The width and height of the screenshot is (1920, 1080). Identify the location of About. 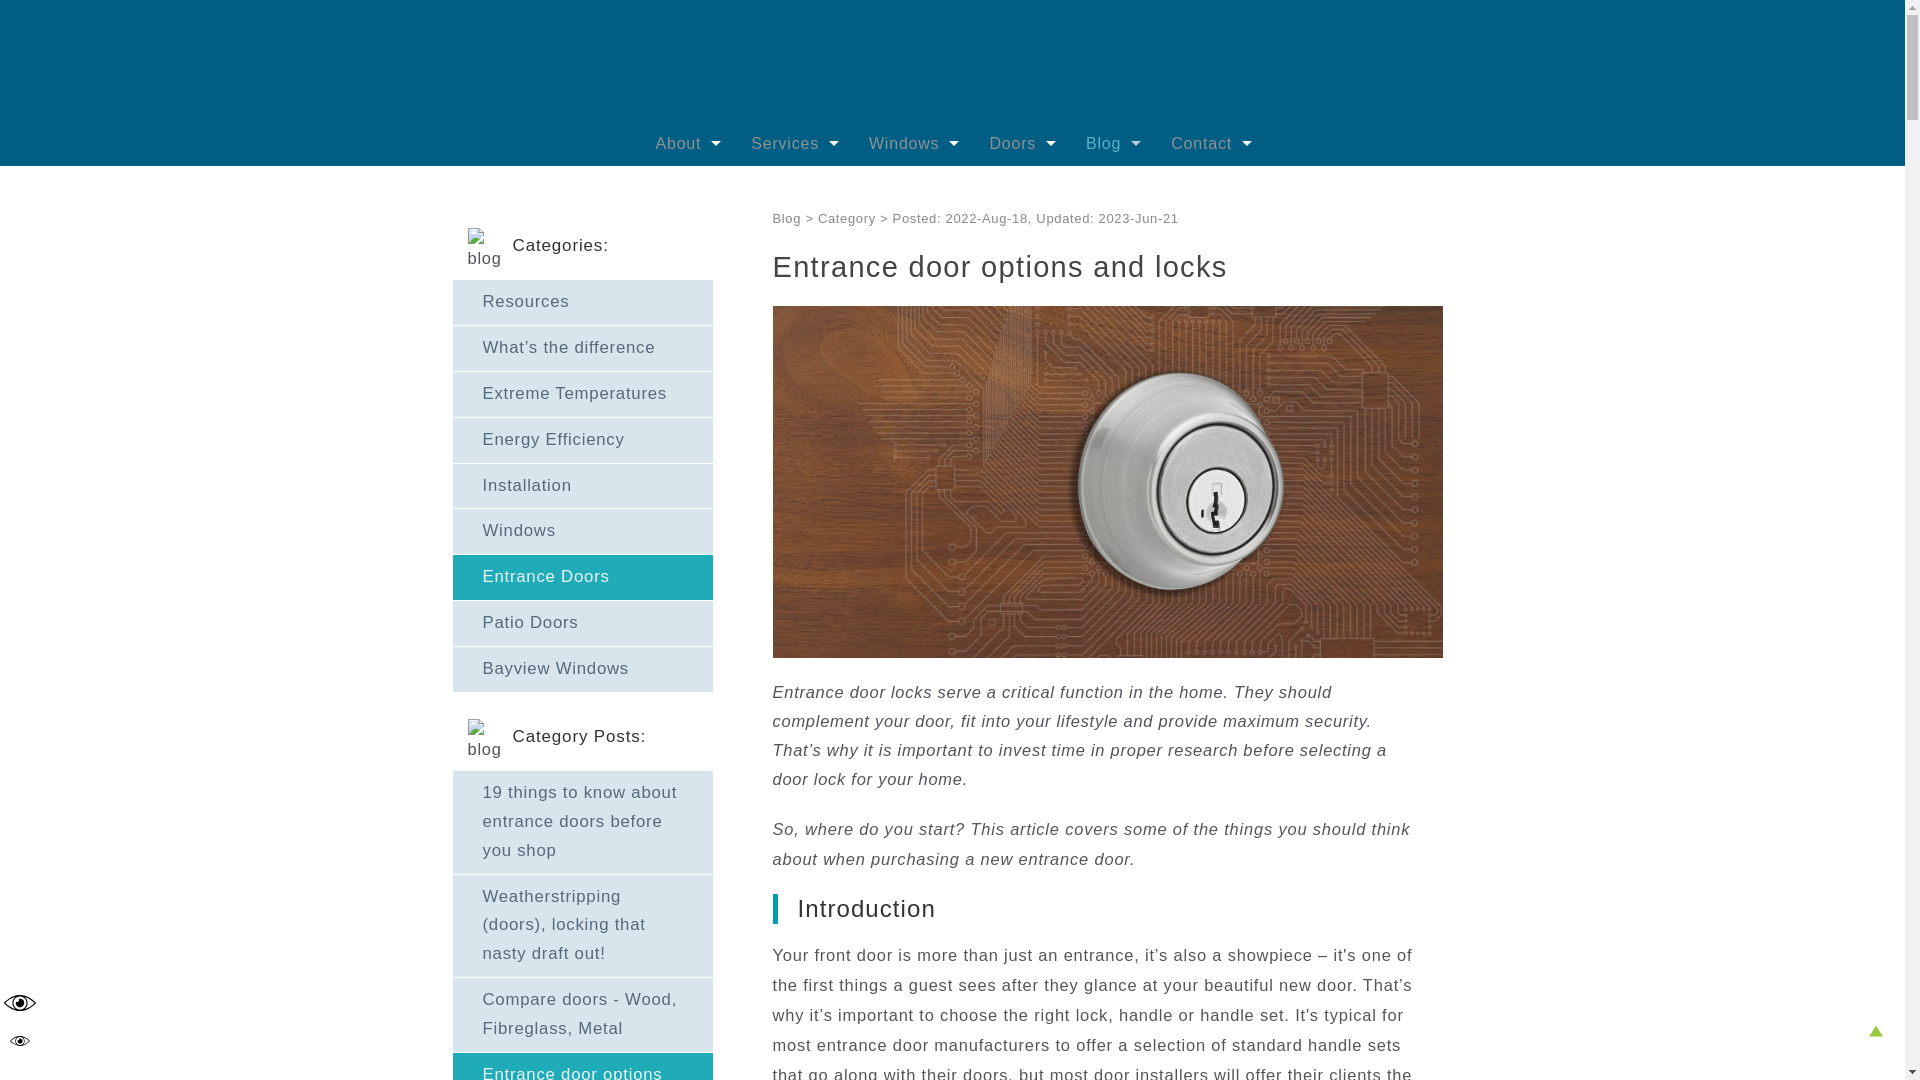
(688, 144).